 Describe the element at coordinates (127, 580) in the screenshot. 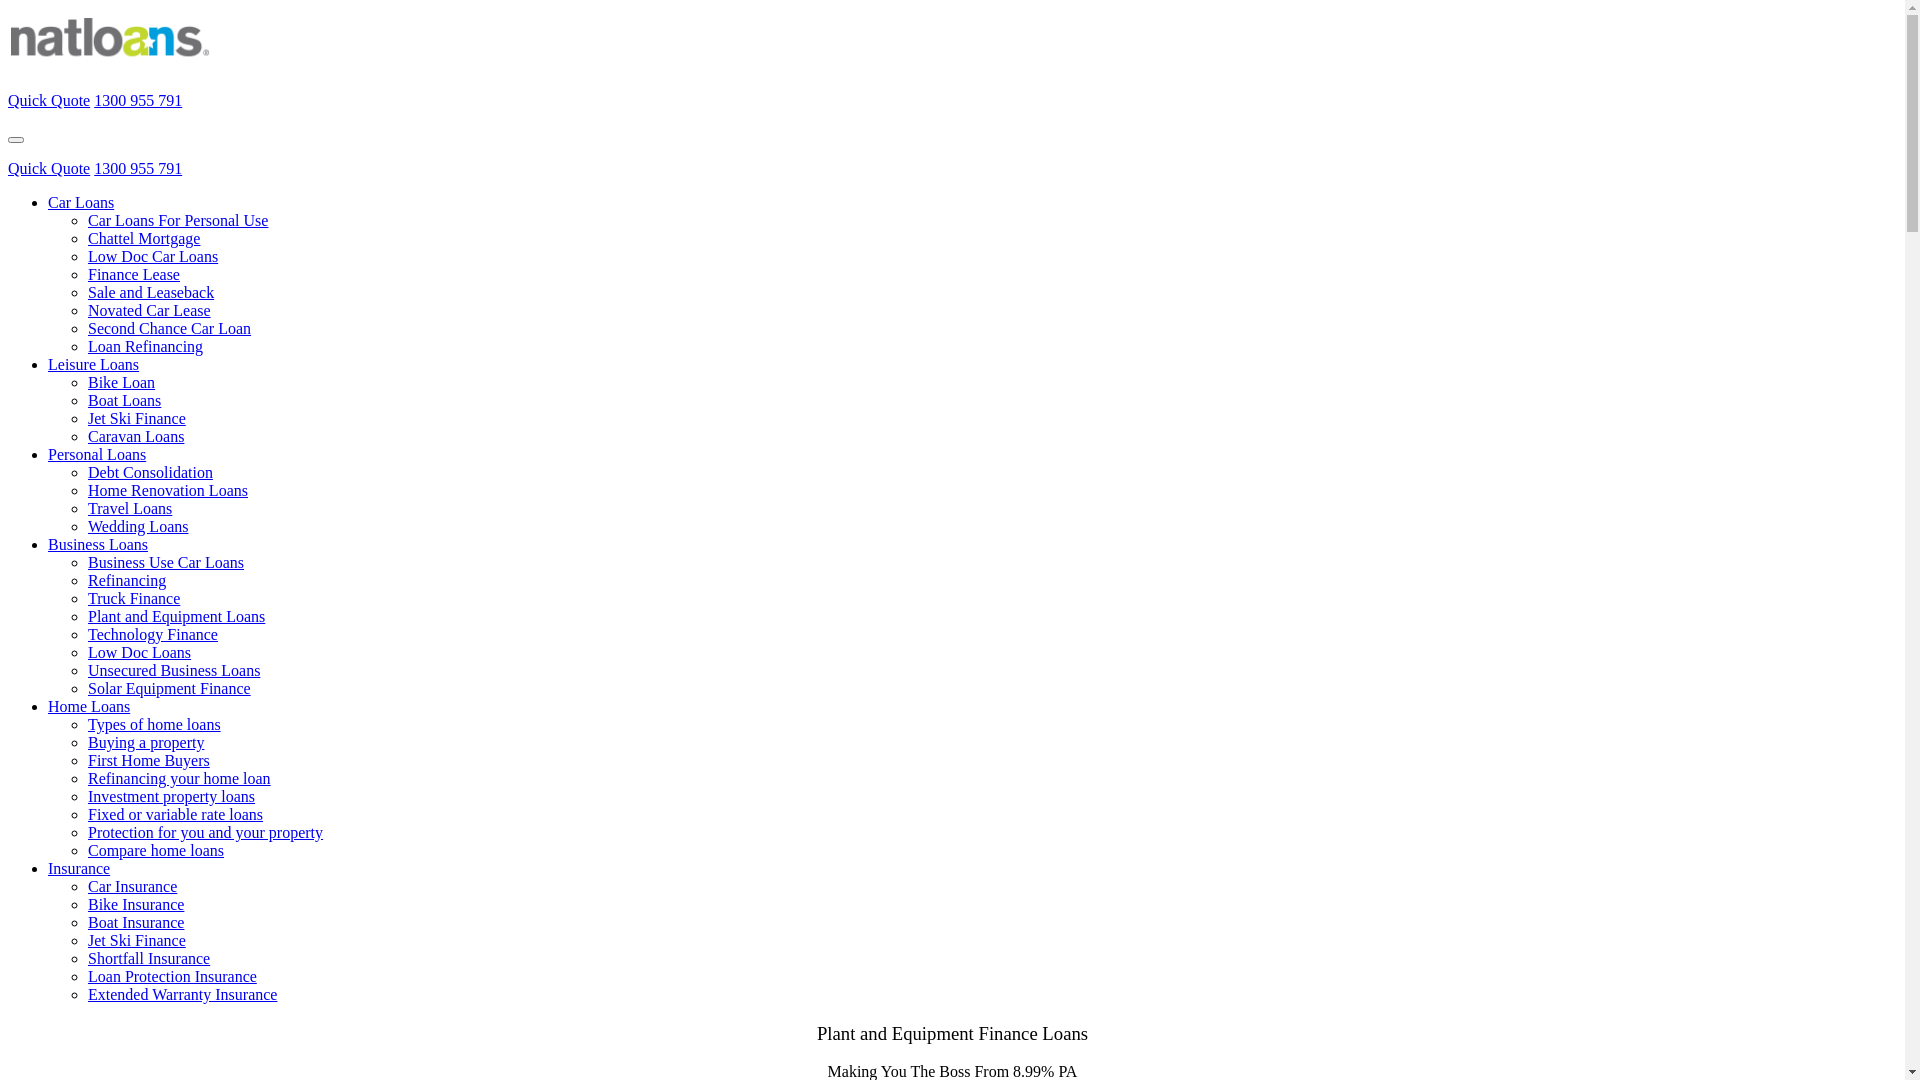

I see `Refinancing` at that location.